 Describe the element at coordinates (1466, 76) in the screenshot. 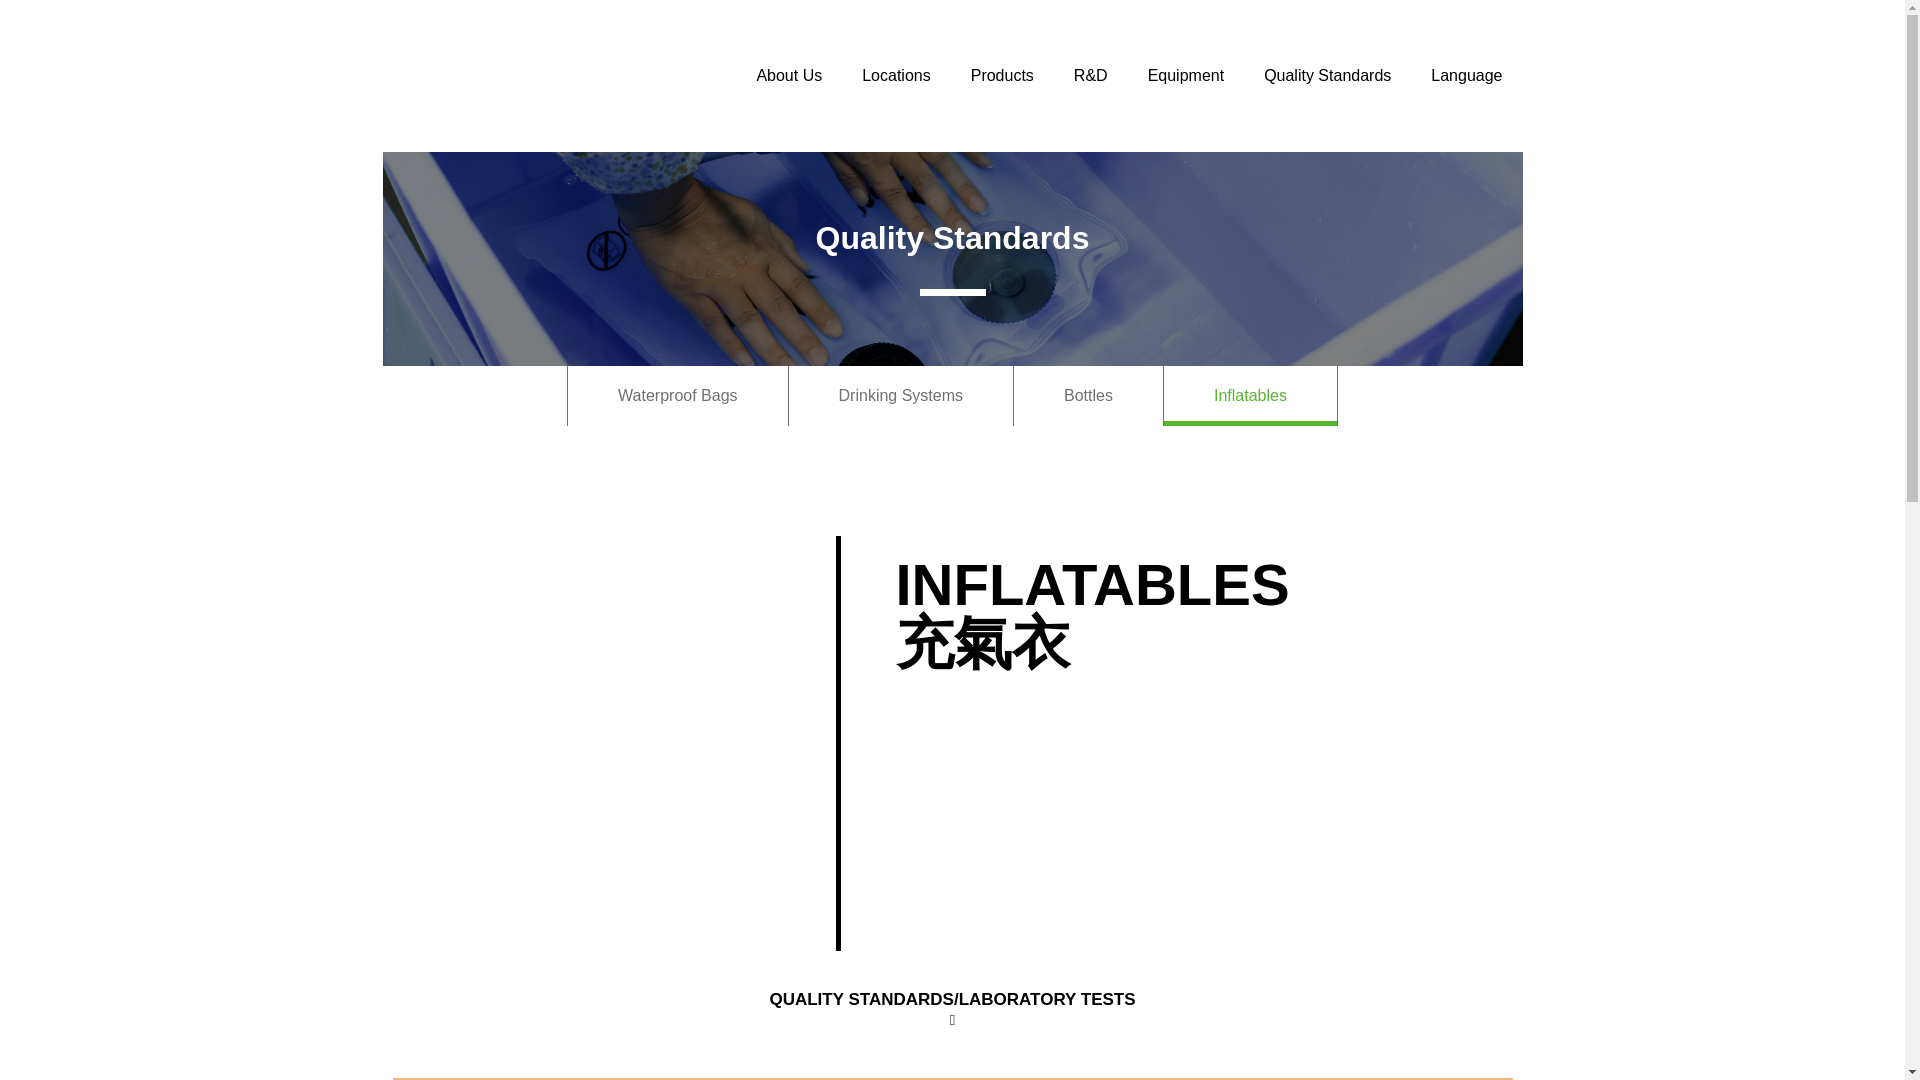

I see `Language` at that location.